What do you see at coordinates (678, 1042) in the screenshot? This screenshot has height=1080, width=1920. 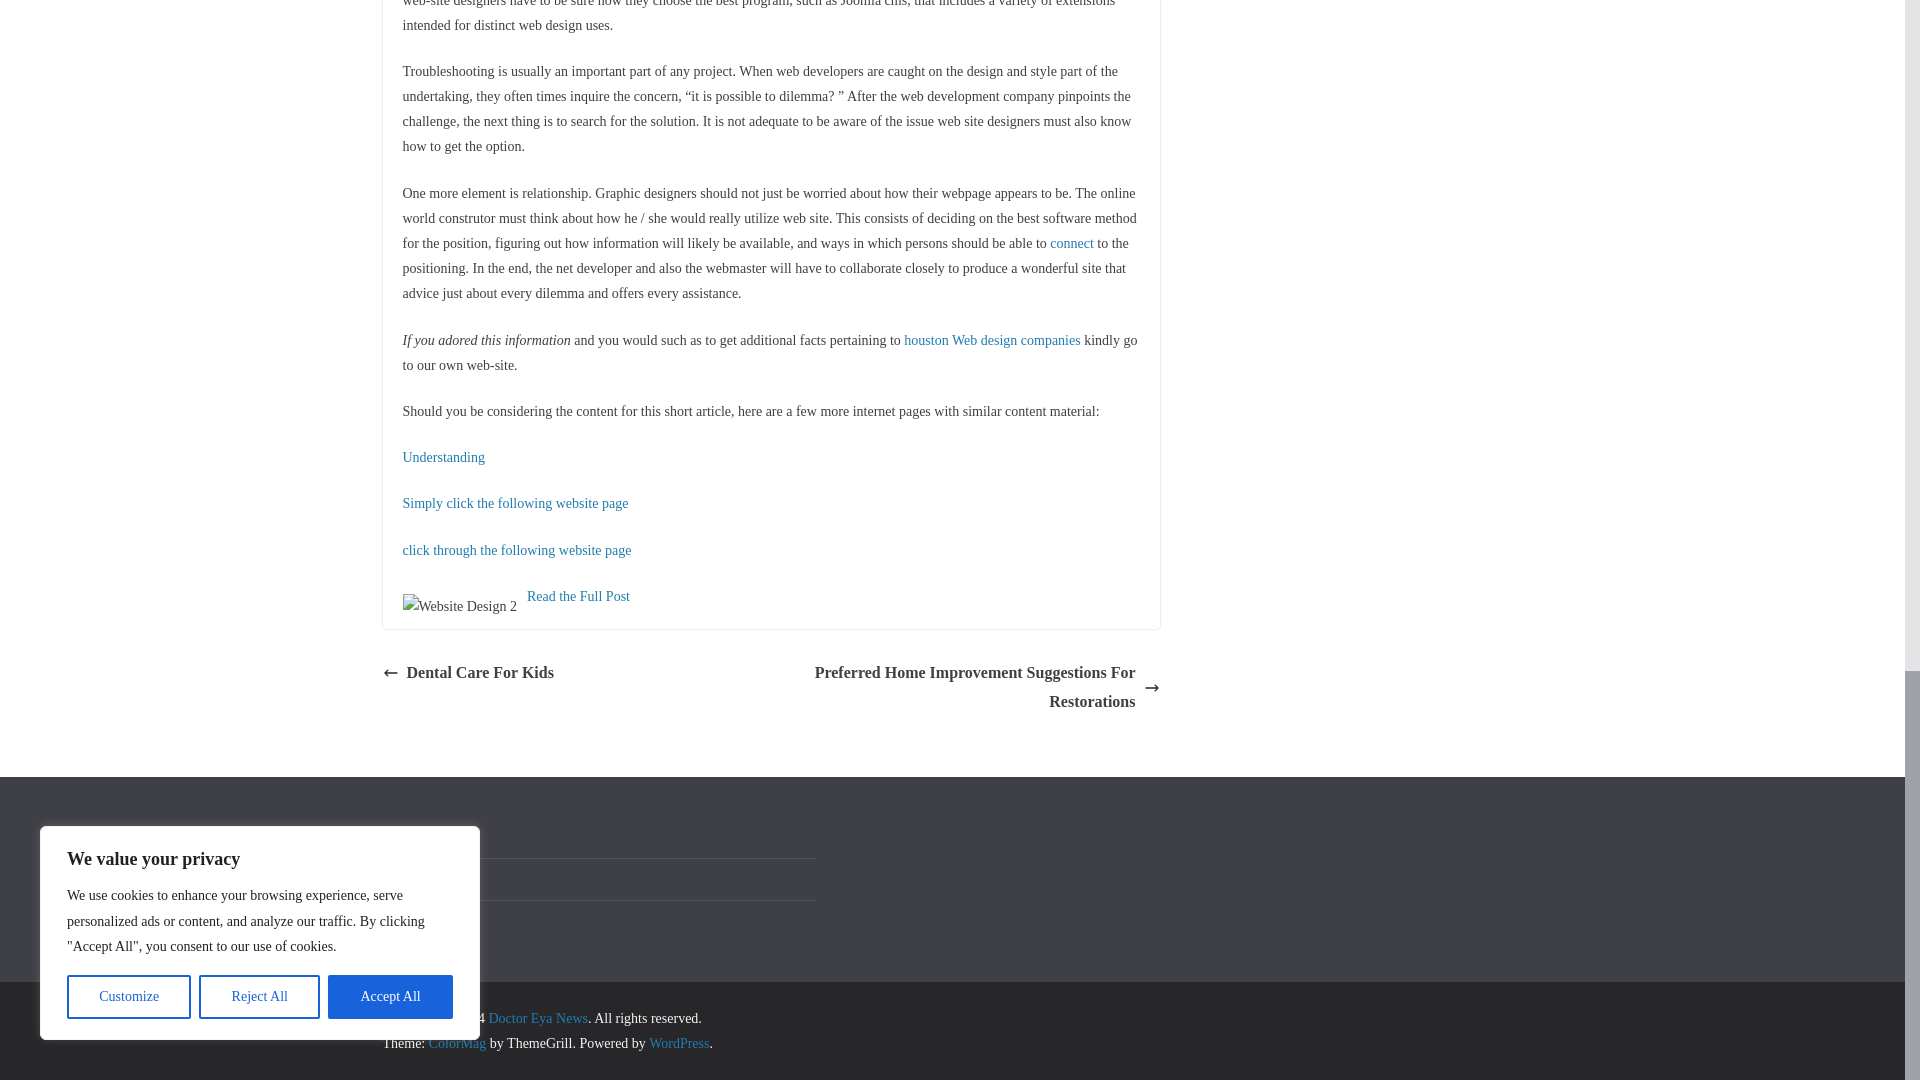 I see `WordPress` at bounding box center [678, 1042].